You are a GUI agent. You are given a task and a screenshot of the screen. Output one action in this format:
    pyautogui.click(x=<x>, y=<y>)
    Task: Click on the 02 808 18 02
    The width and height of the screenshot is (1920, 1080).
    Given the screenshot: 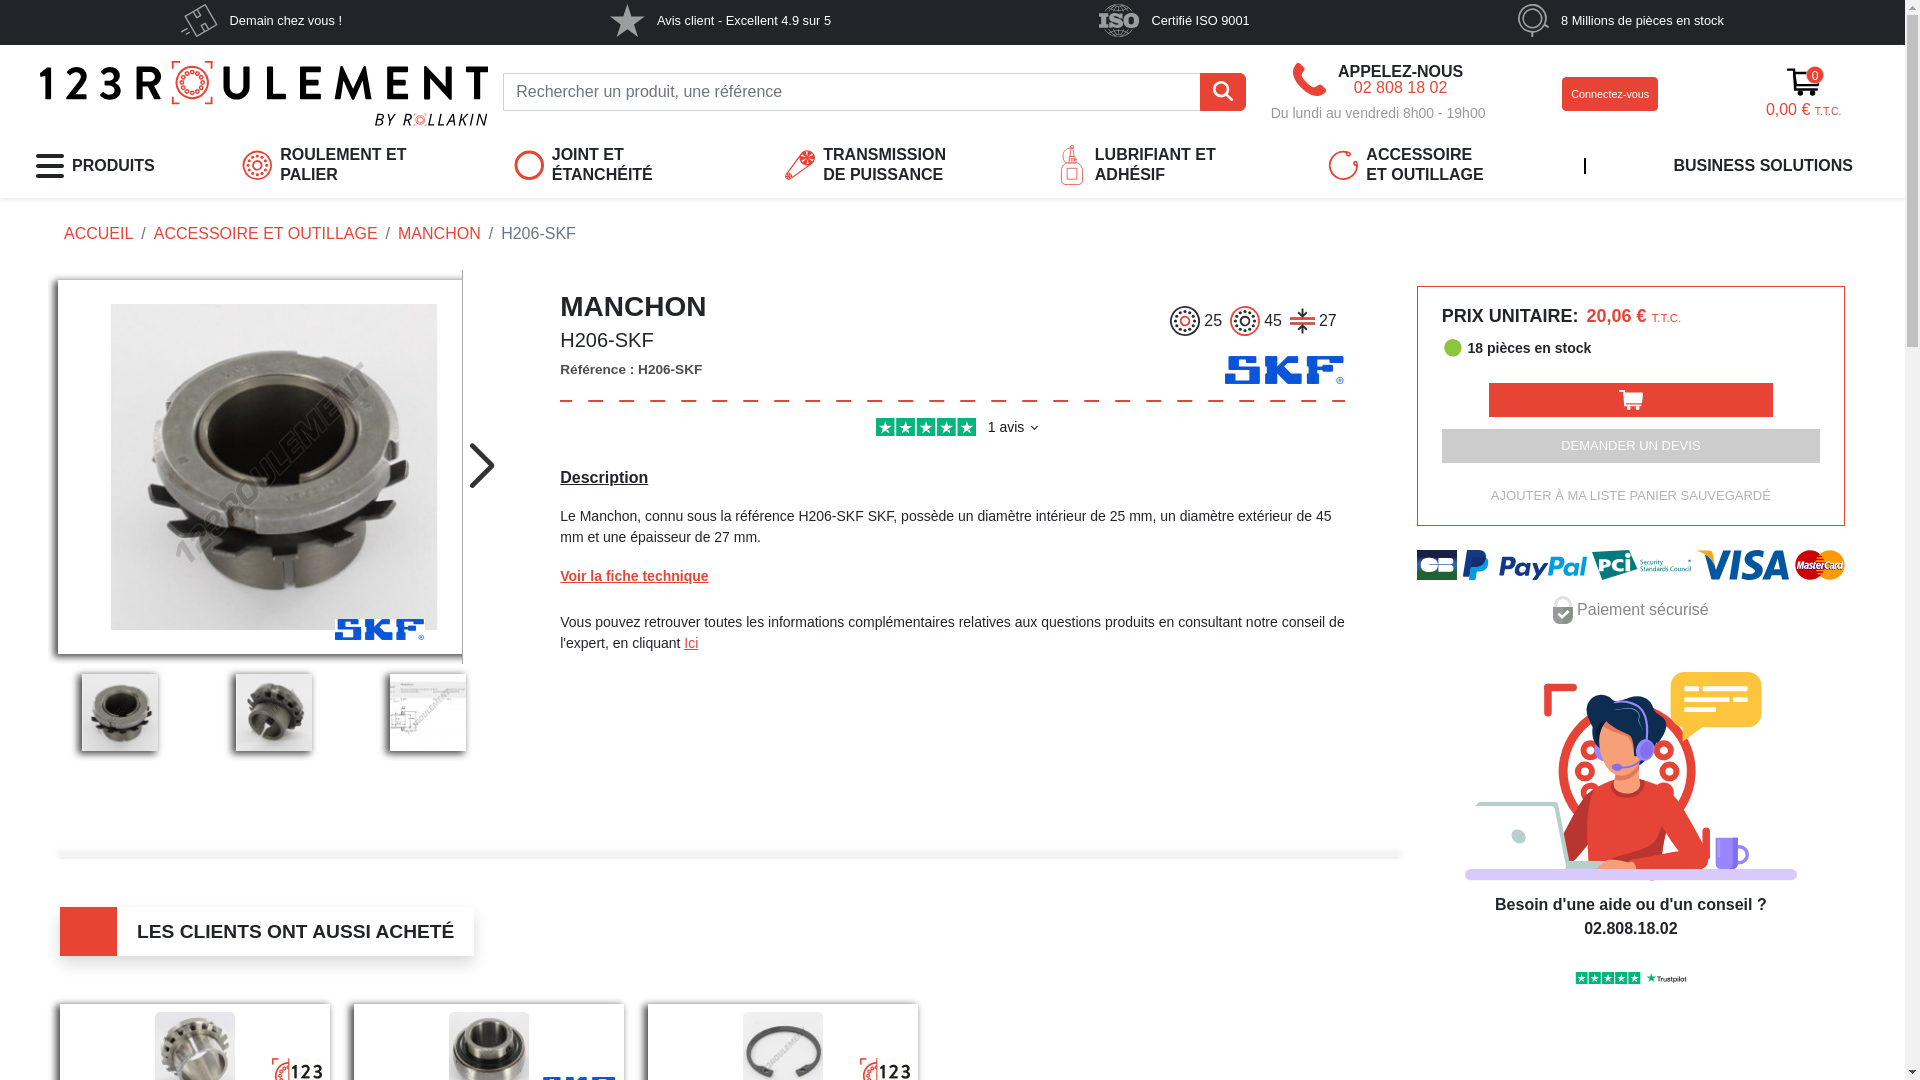 What is the action you would take?
    pyautogui.click(x=1400, y=88)
    